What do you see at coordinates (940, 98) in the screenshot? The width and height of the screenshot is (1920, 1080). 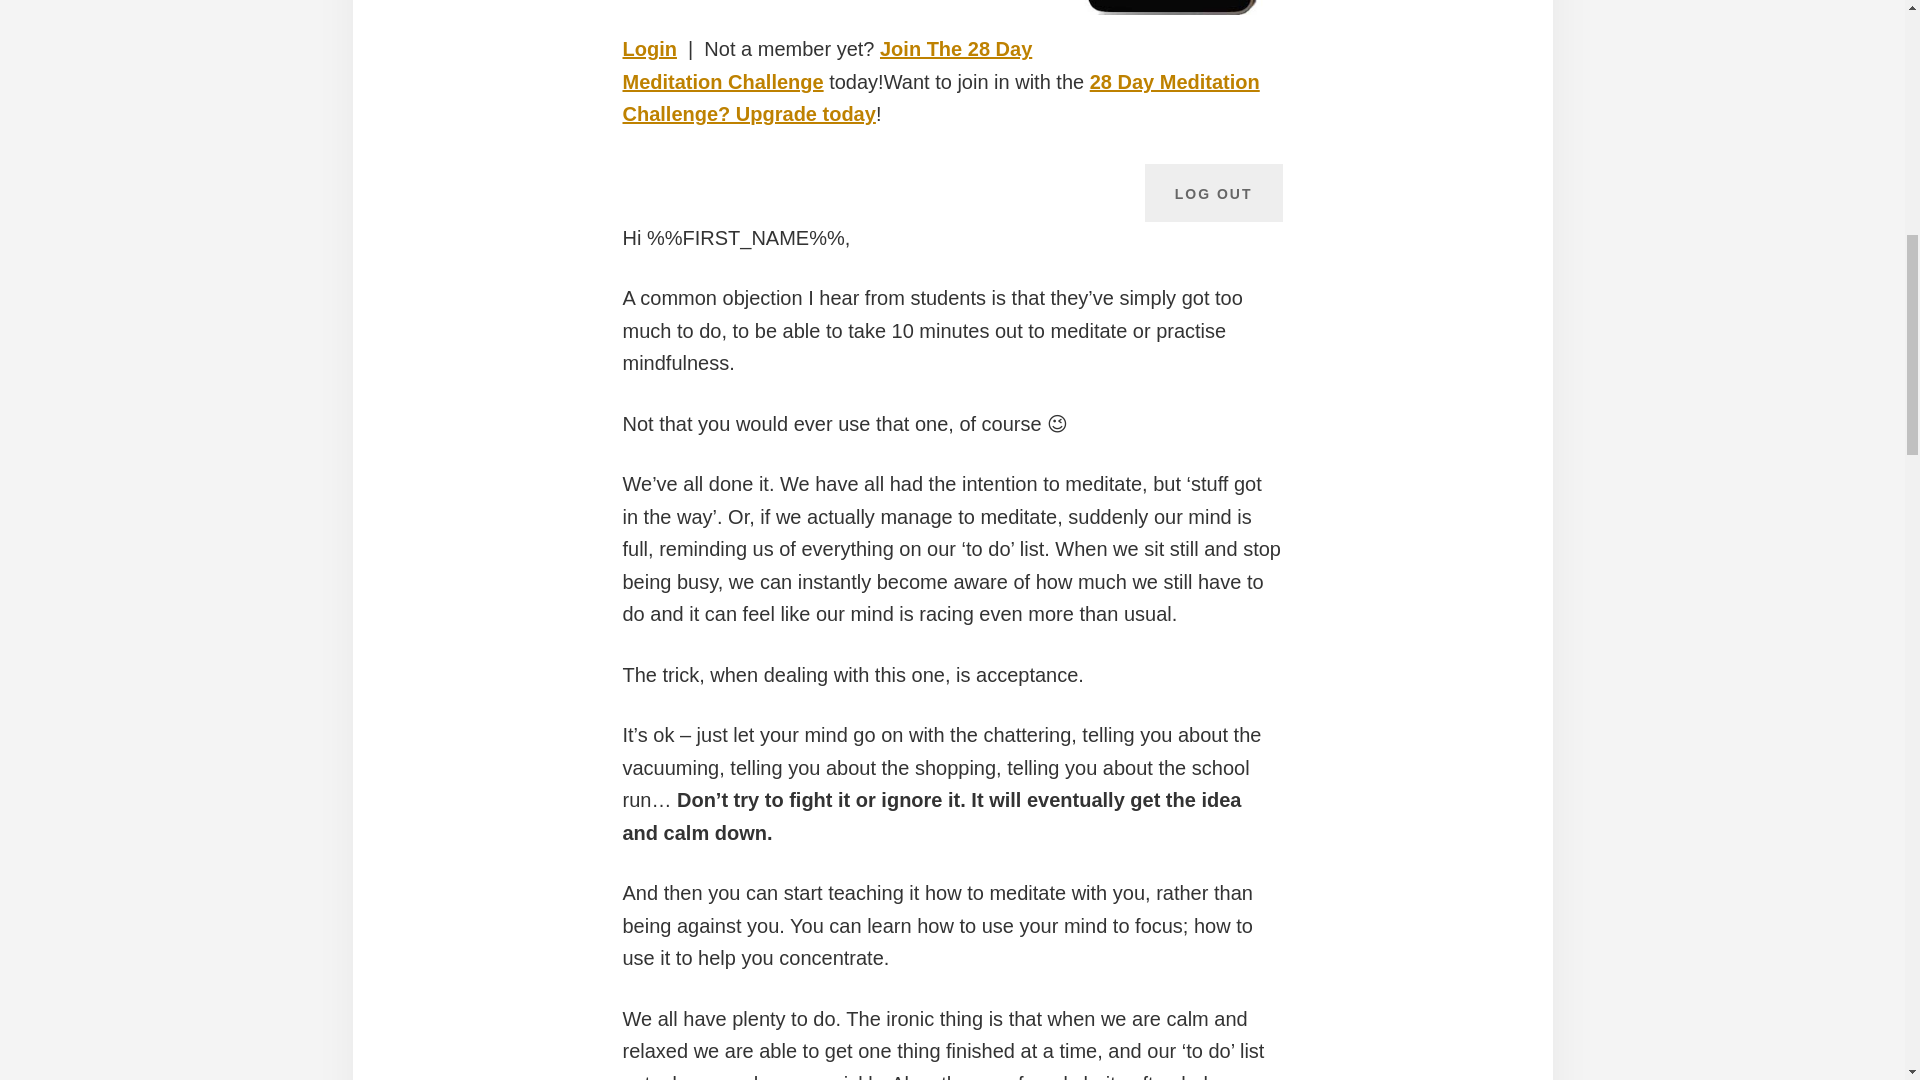 I see `28 Day Meditation Challenge? Upgrade today` at bounding box center [940, 98].